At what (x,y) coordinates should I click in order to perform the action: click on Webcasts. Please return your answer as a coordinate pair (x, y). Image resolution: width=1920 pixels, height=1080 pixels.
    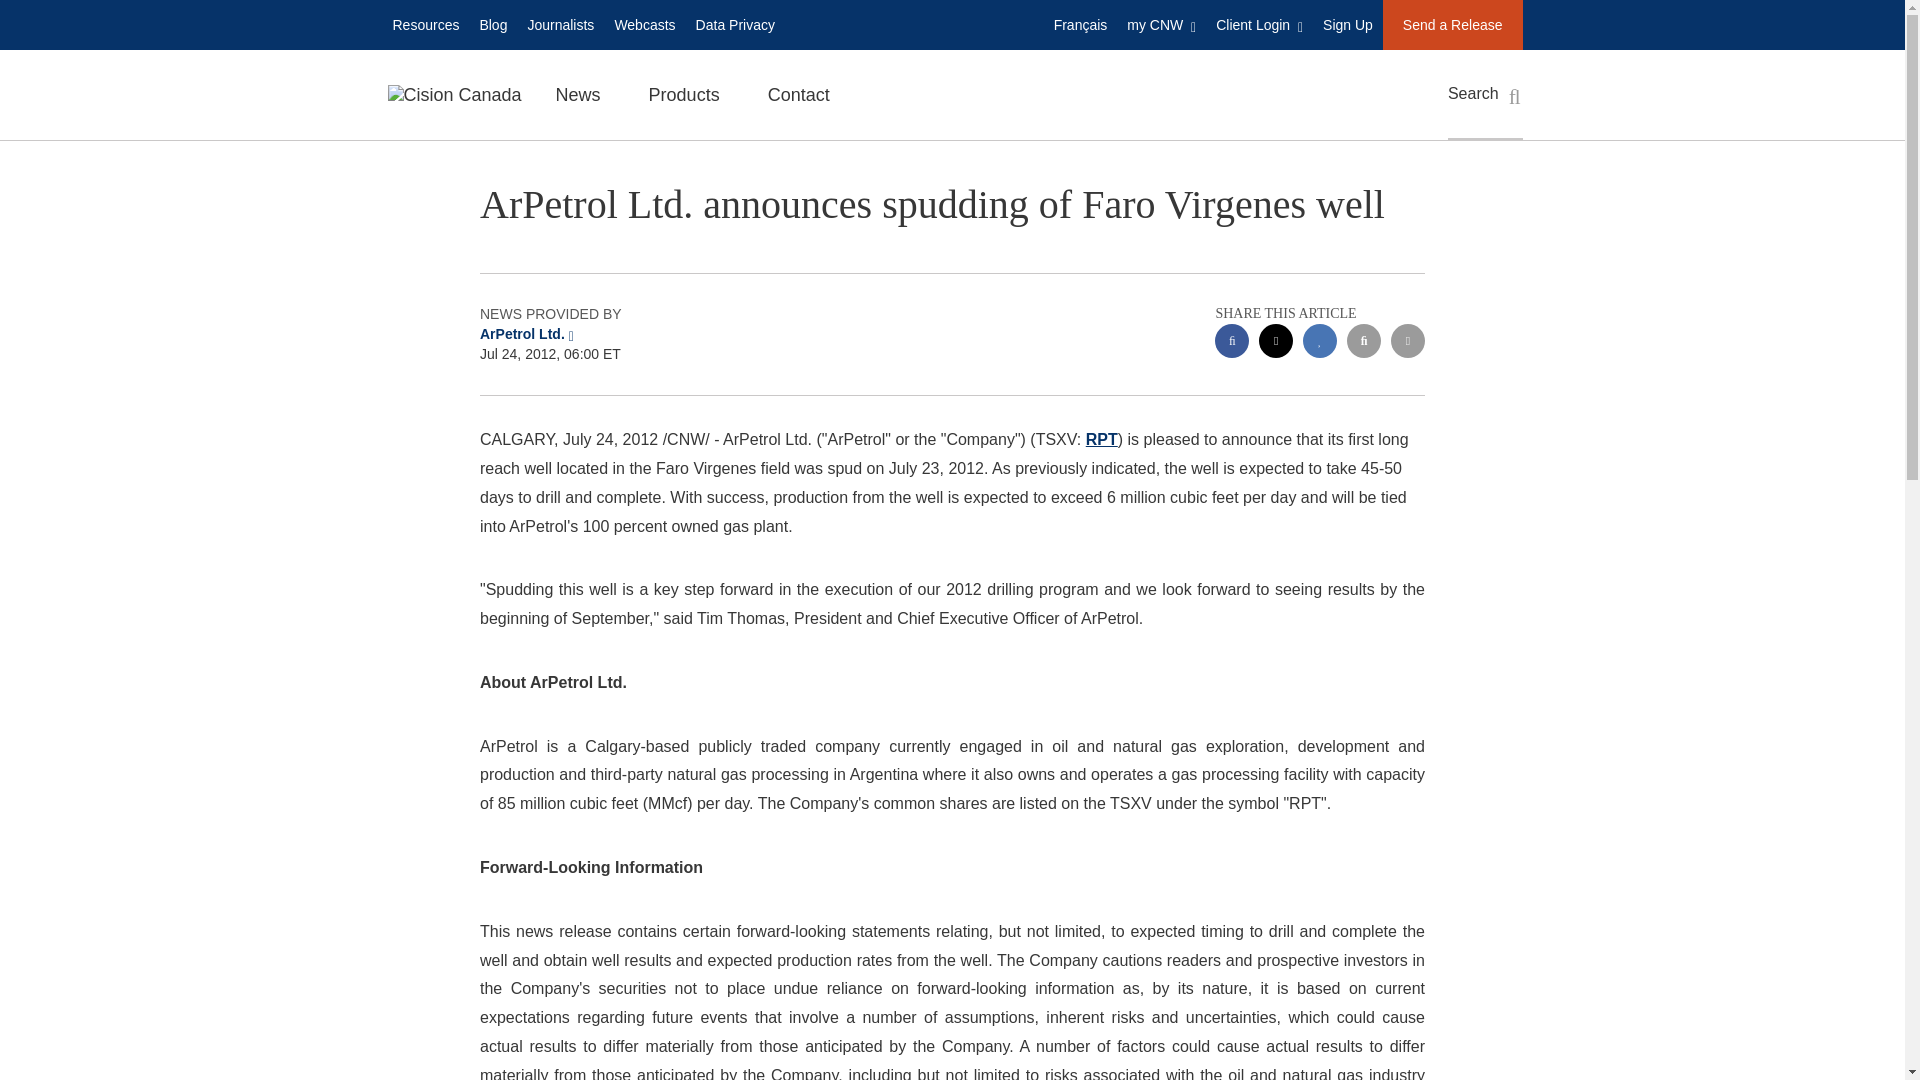
    Looking at the image, I should click on (644, 24).